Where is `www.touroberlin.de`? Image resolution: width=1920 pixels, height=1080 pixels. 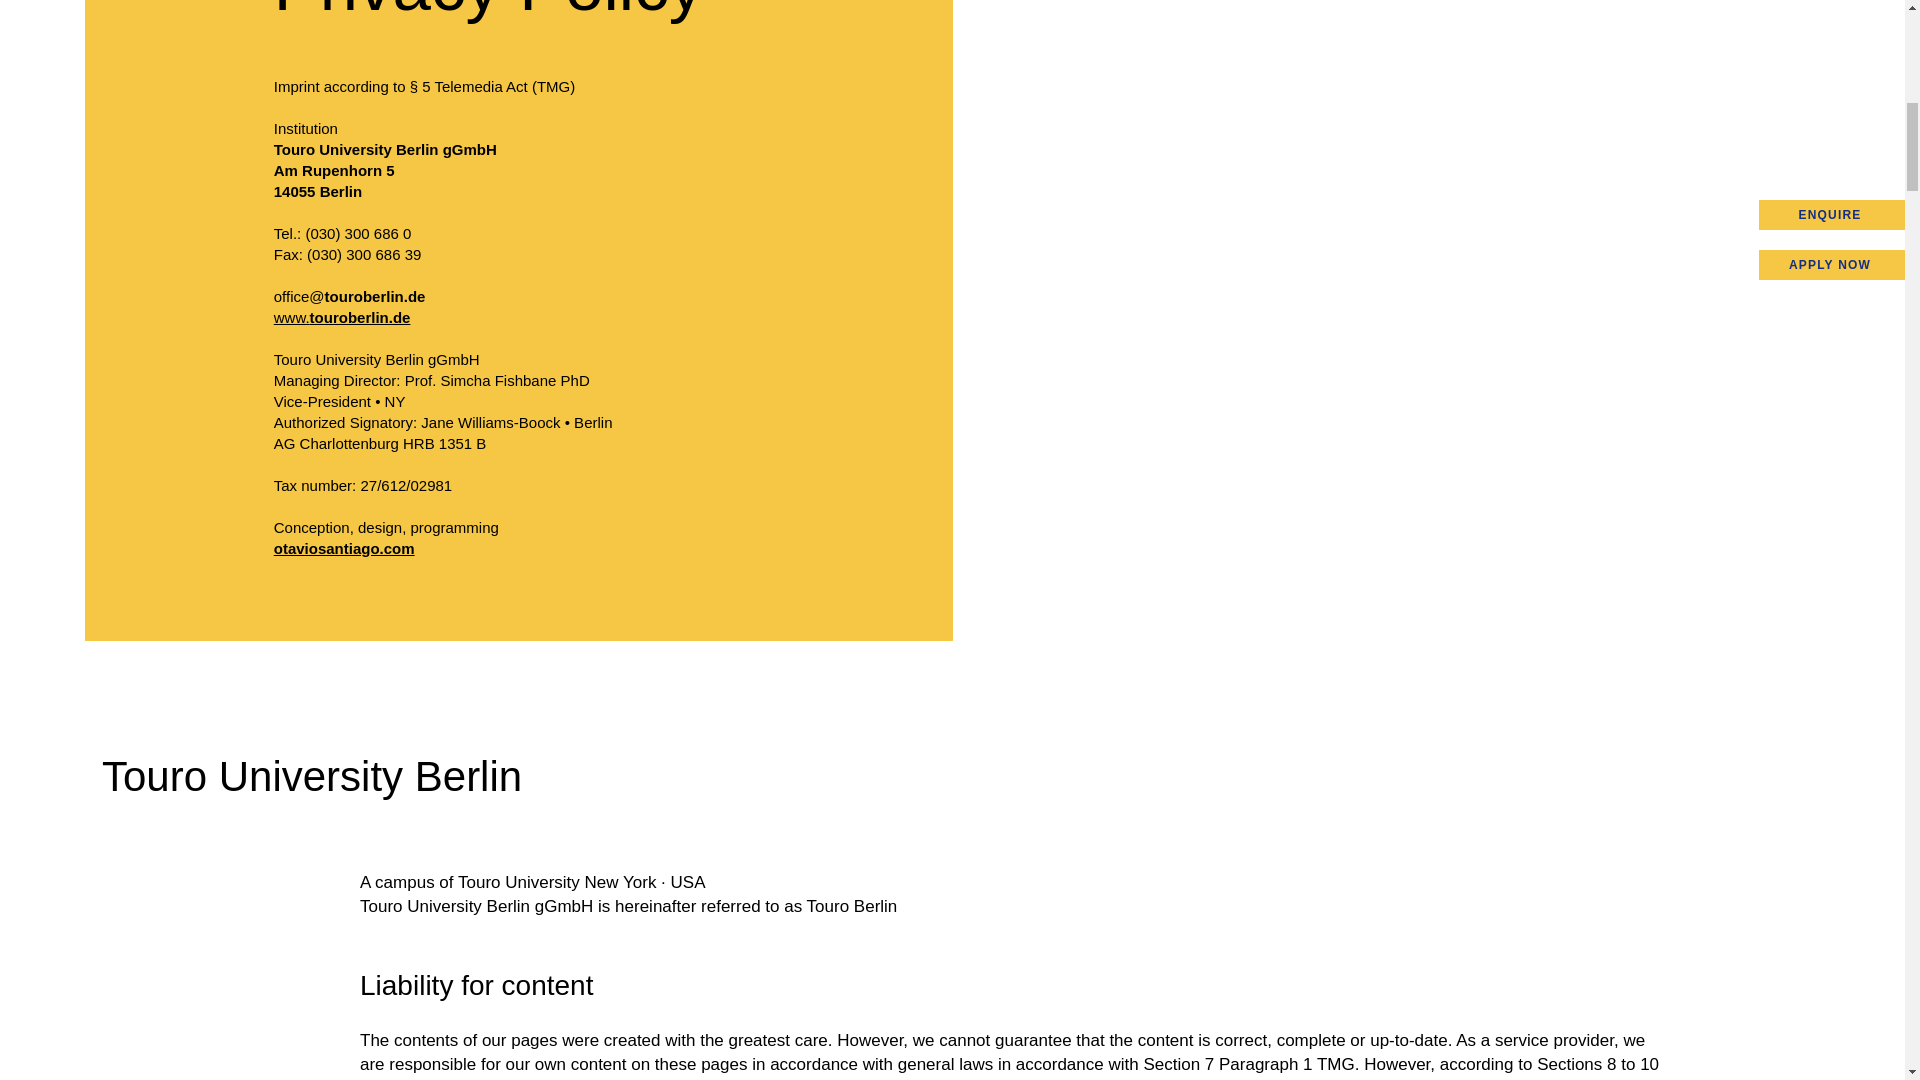 www.touroberlin.de is located at coordinates (342, 317).